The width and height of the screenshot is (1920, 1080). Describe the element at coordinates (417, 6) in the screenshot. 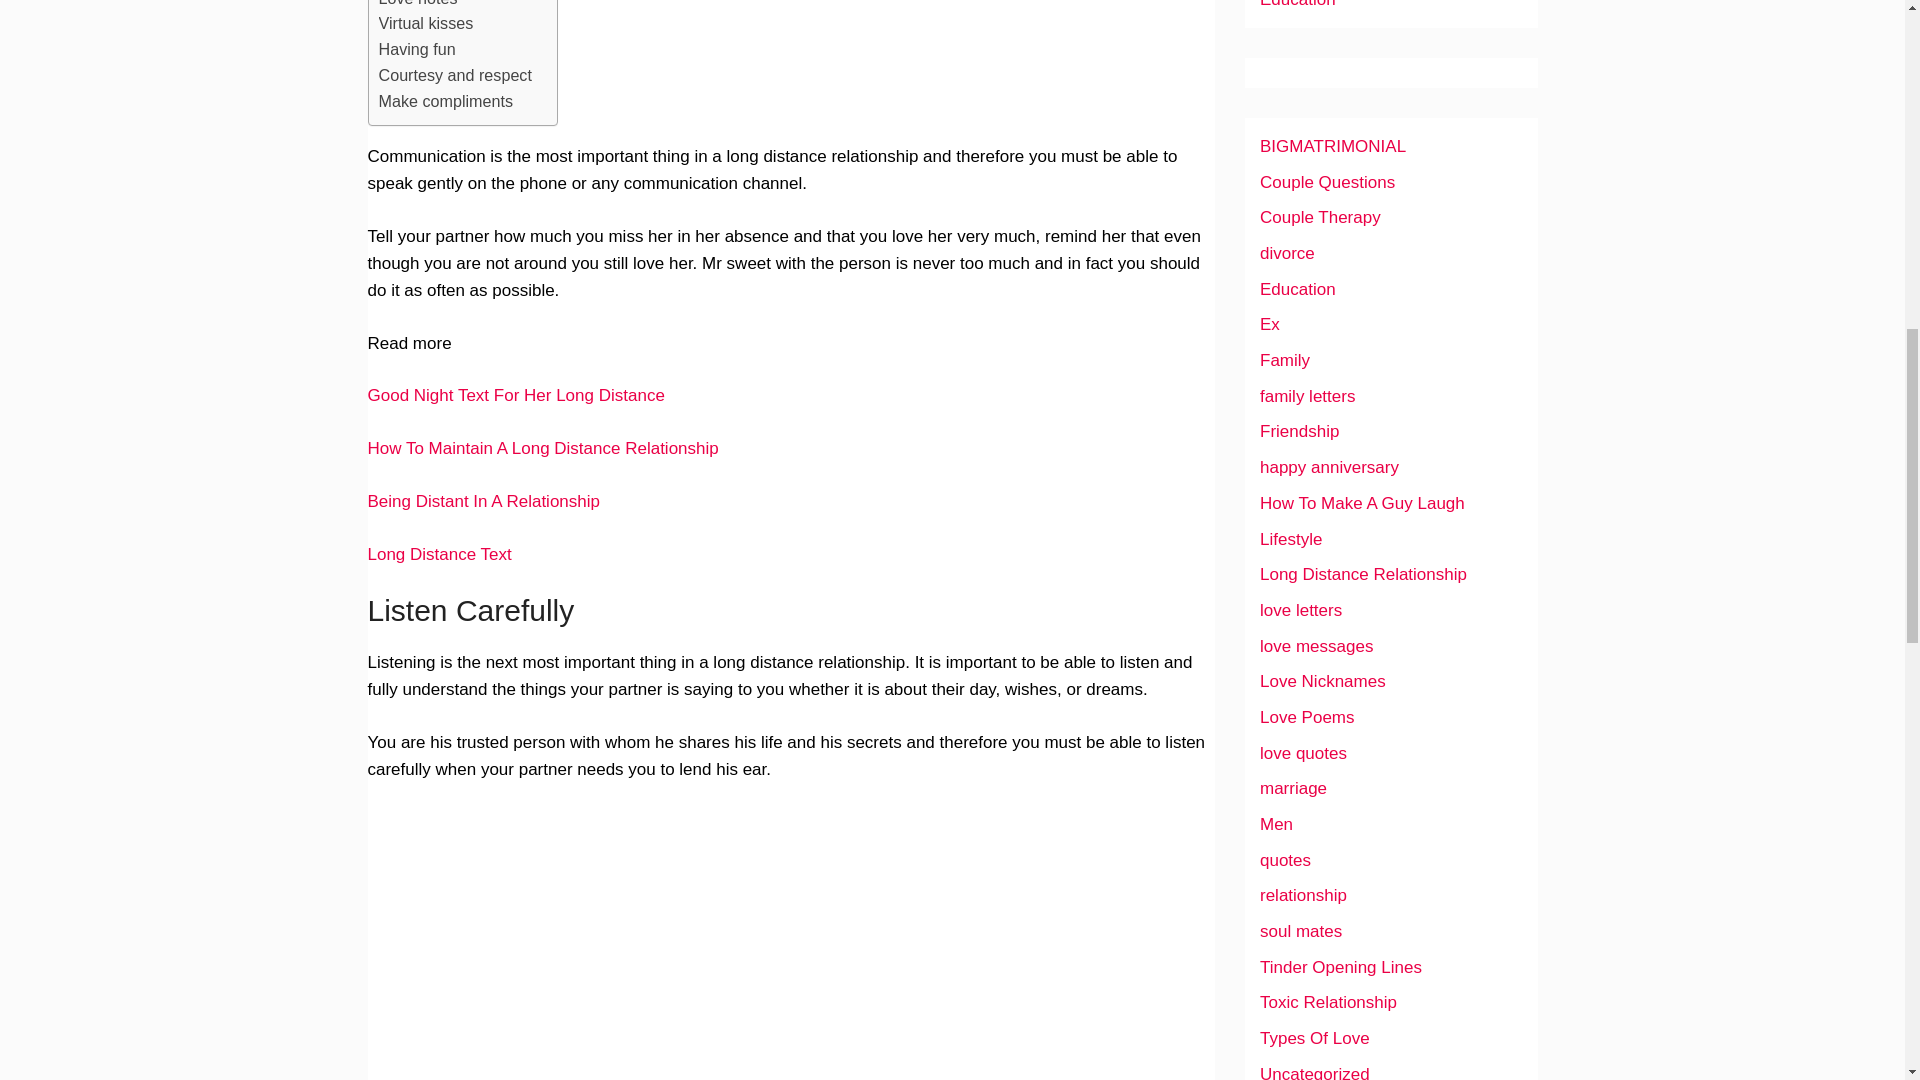

I see `Love notes` at that location.